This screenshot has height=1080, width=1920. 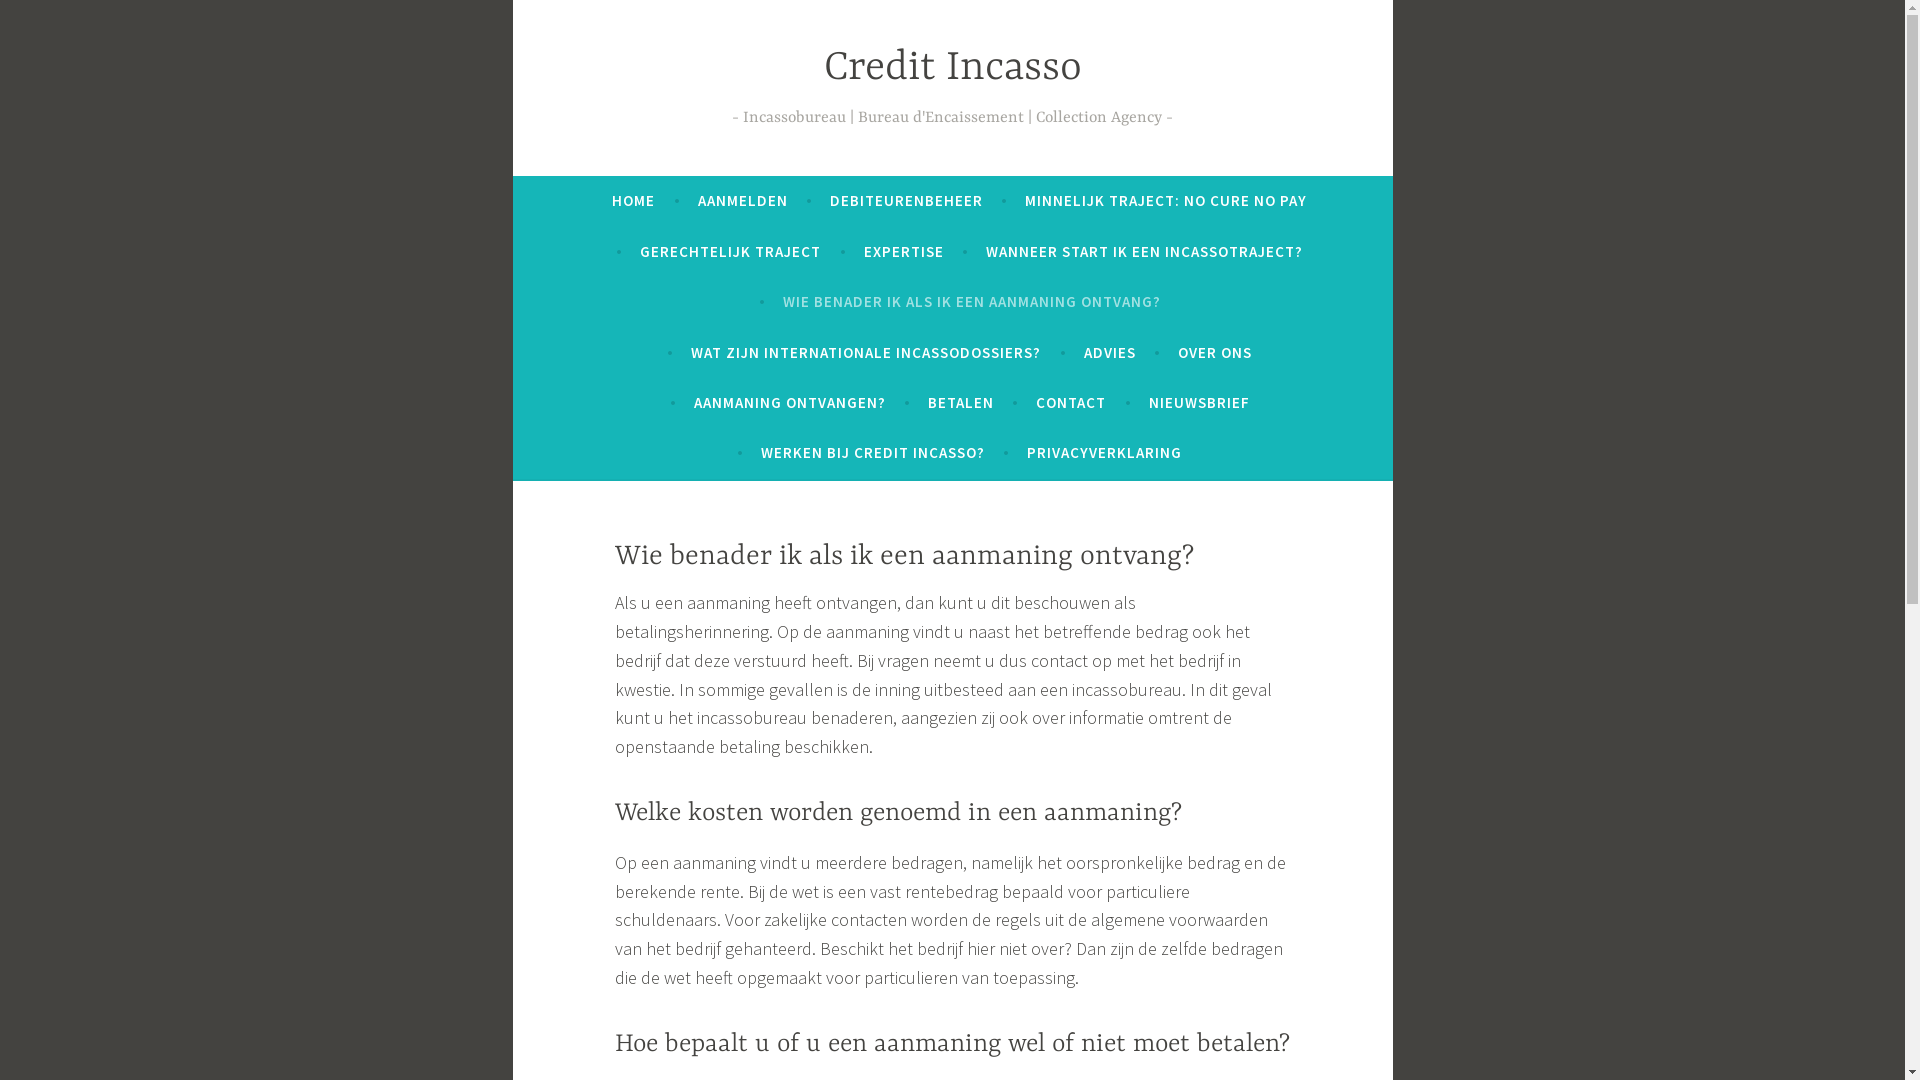 What do you see at coordinates (1110, 353) in the screenshot?
I see `ADVIES` at bounding box center [1110, 353].